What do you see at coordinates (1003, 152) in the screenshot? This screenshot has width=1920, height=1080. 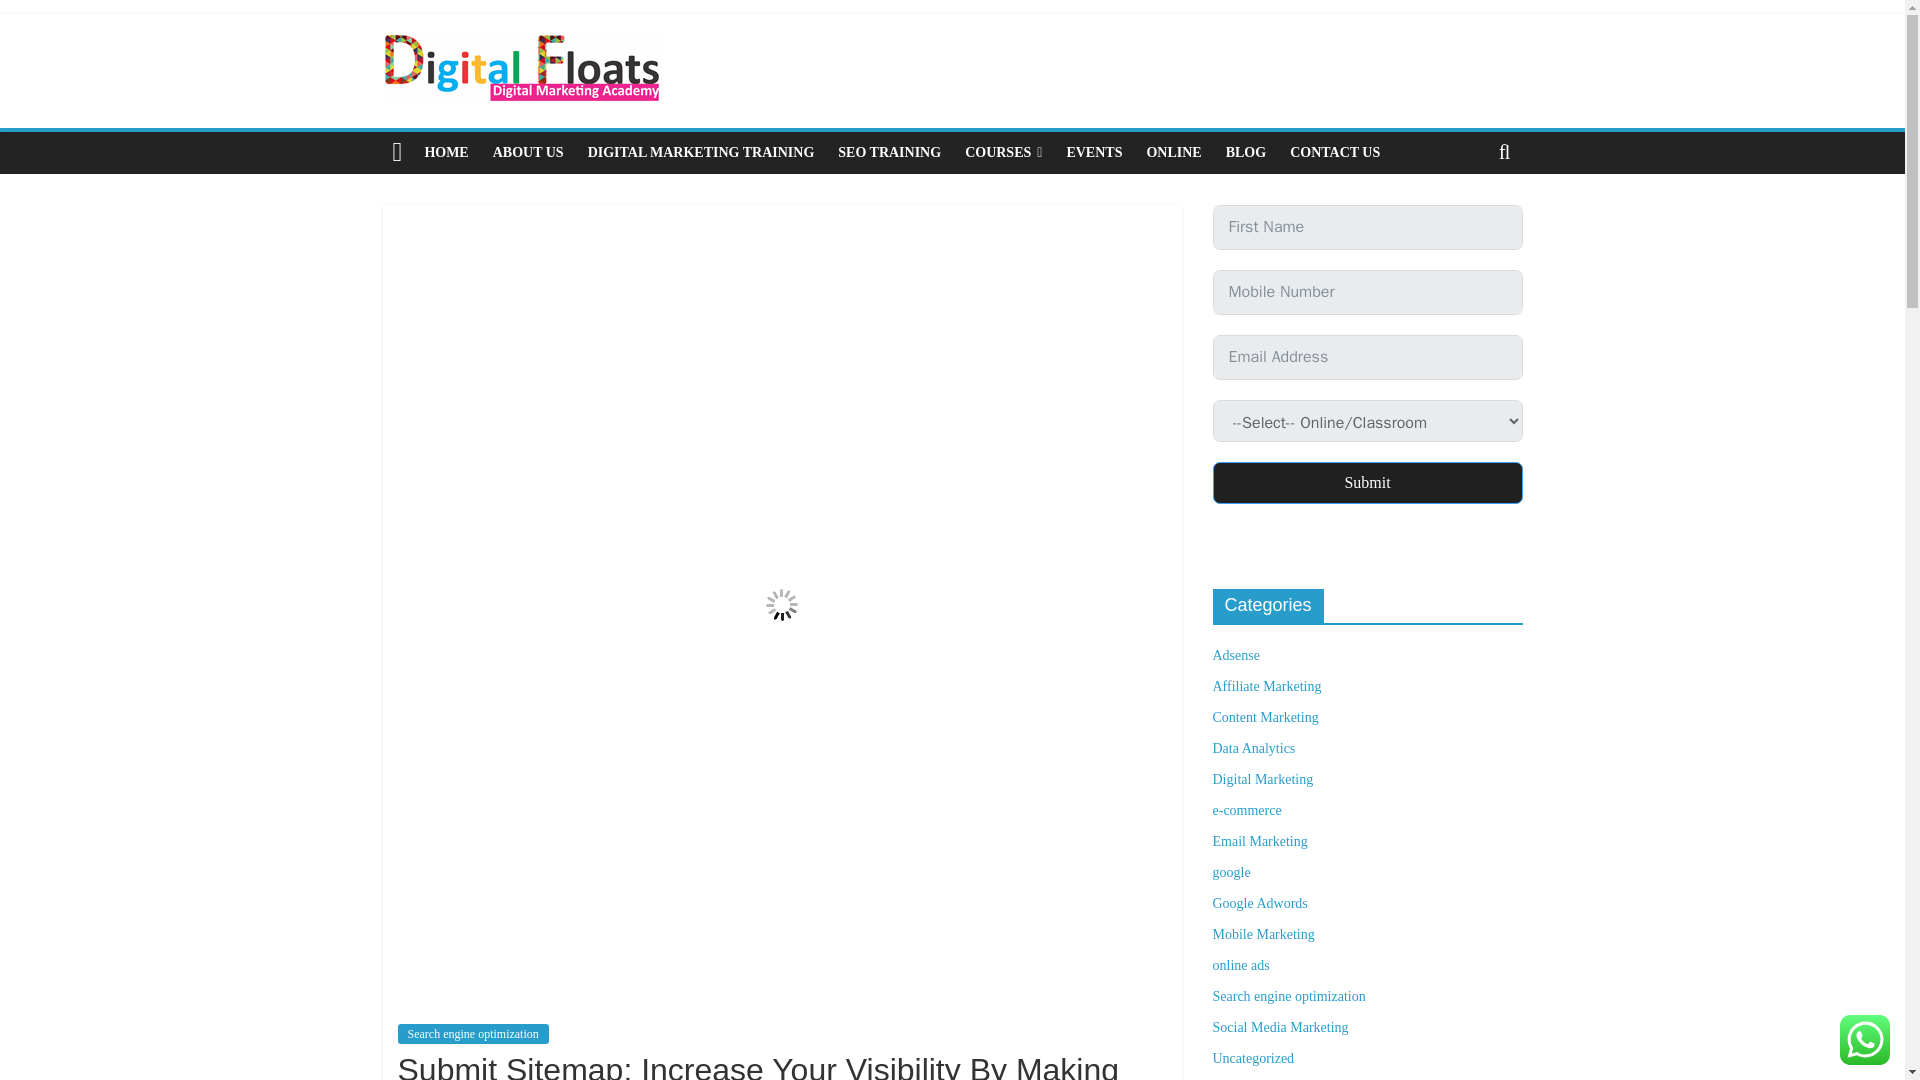 I see `COURSES` at bounding box center [1003, 152].